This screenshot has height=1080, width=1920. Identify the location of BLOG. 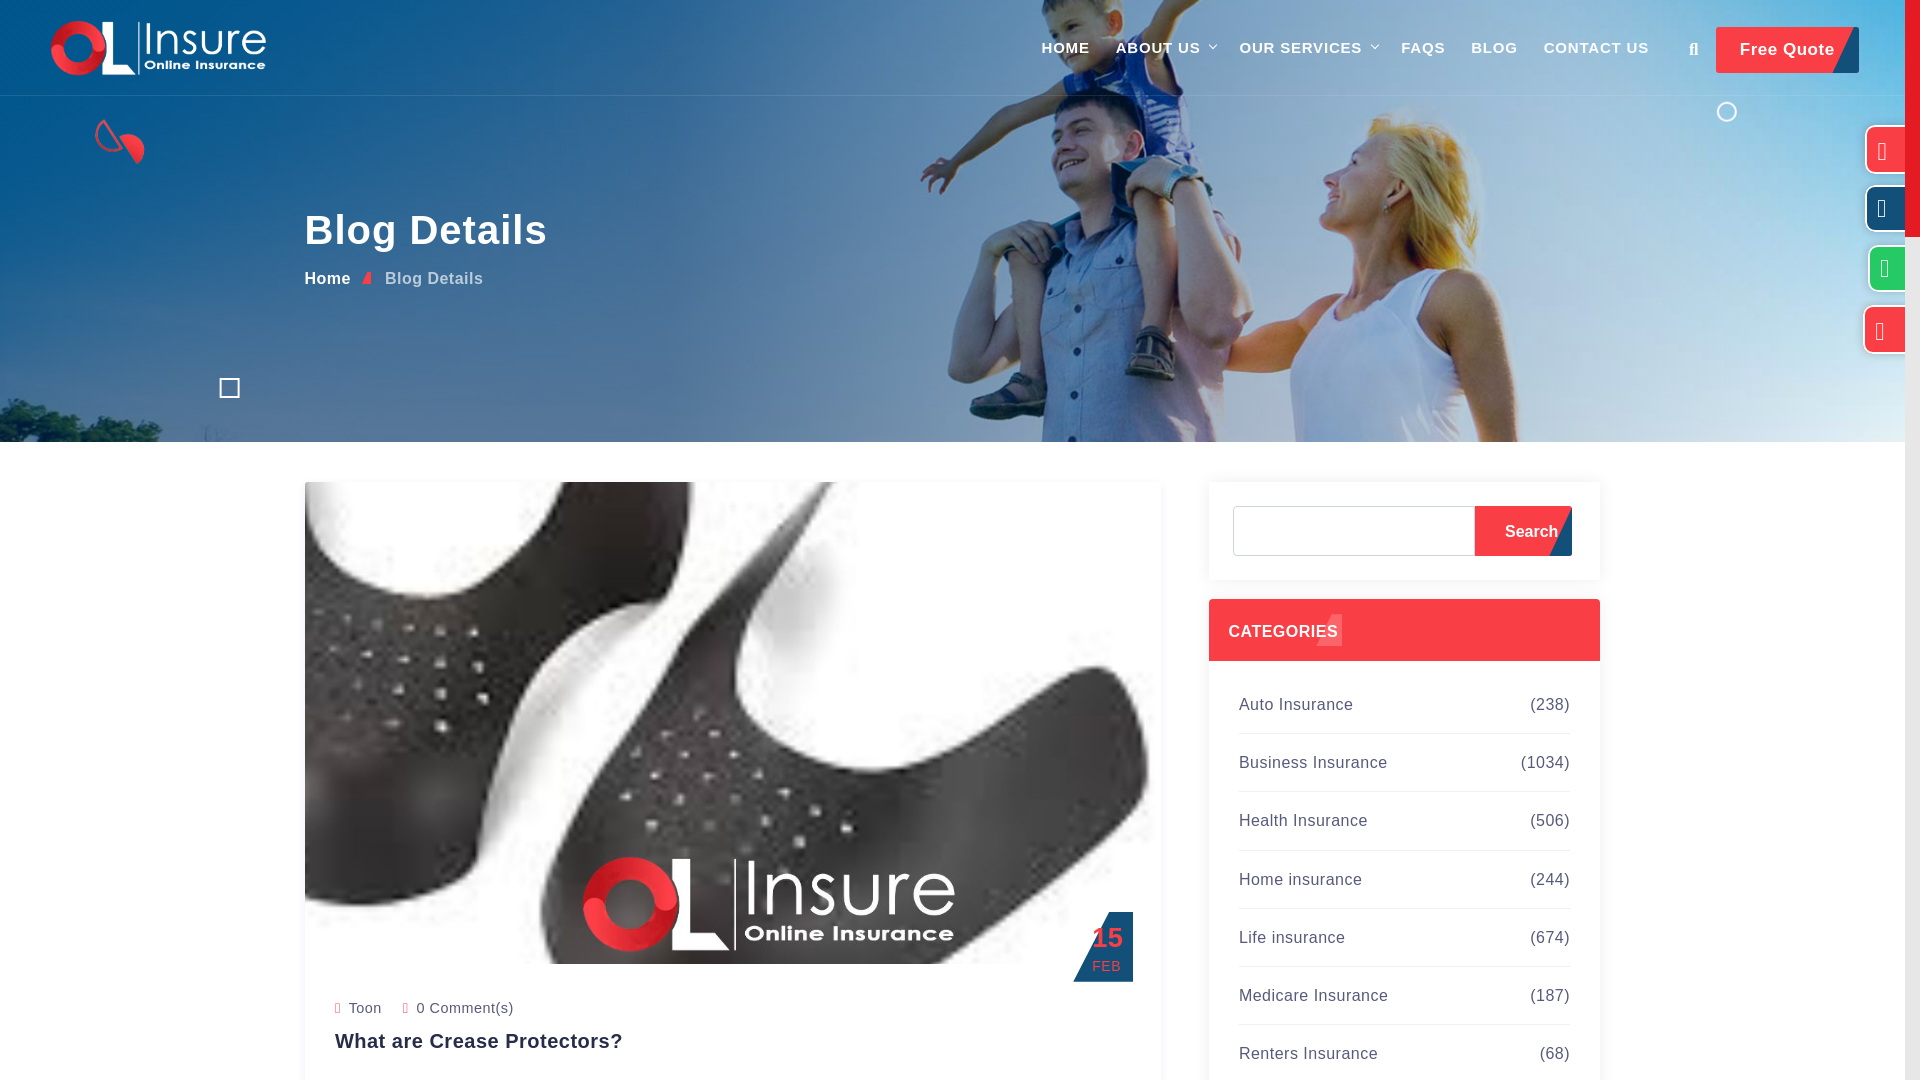
(1494, 48).